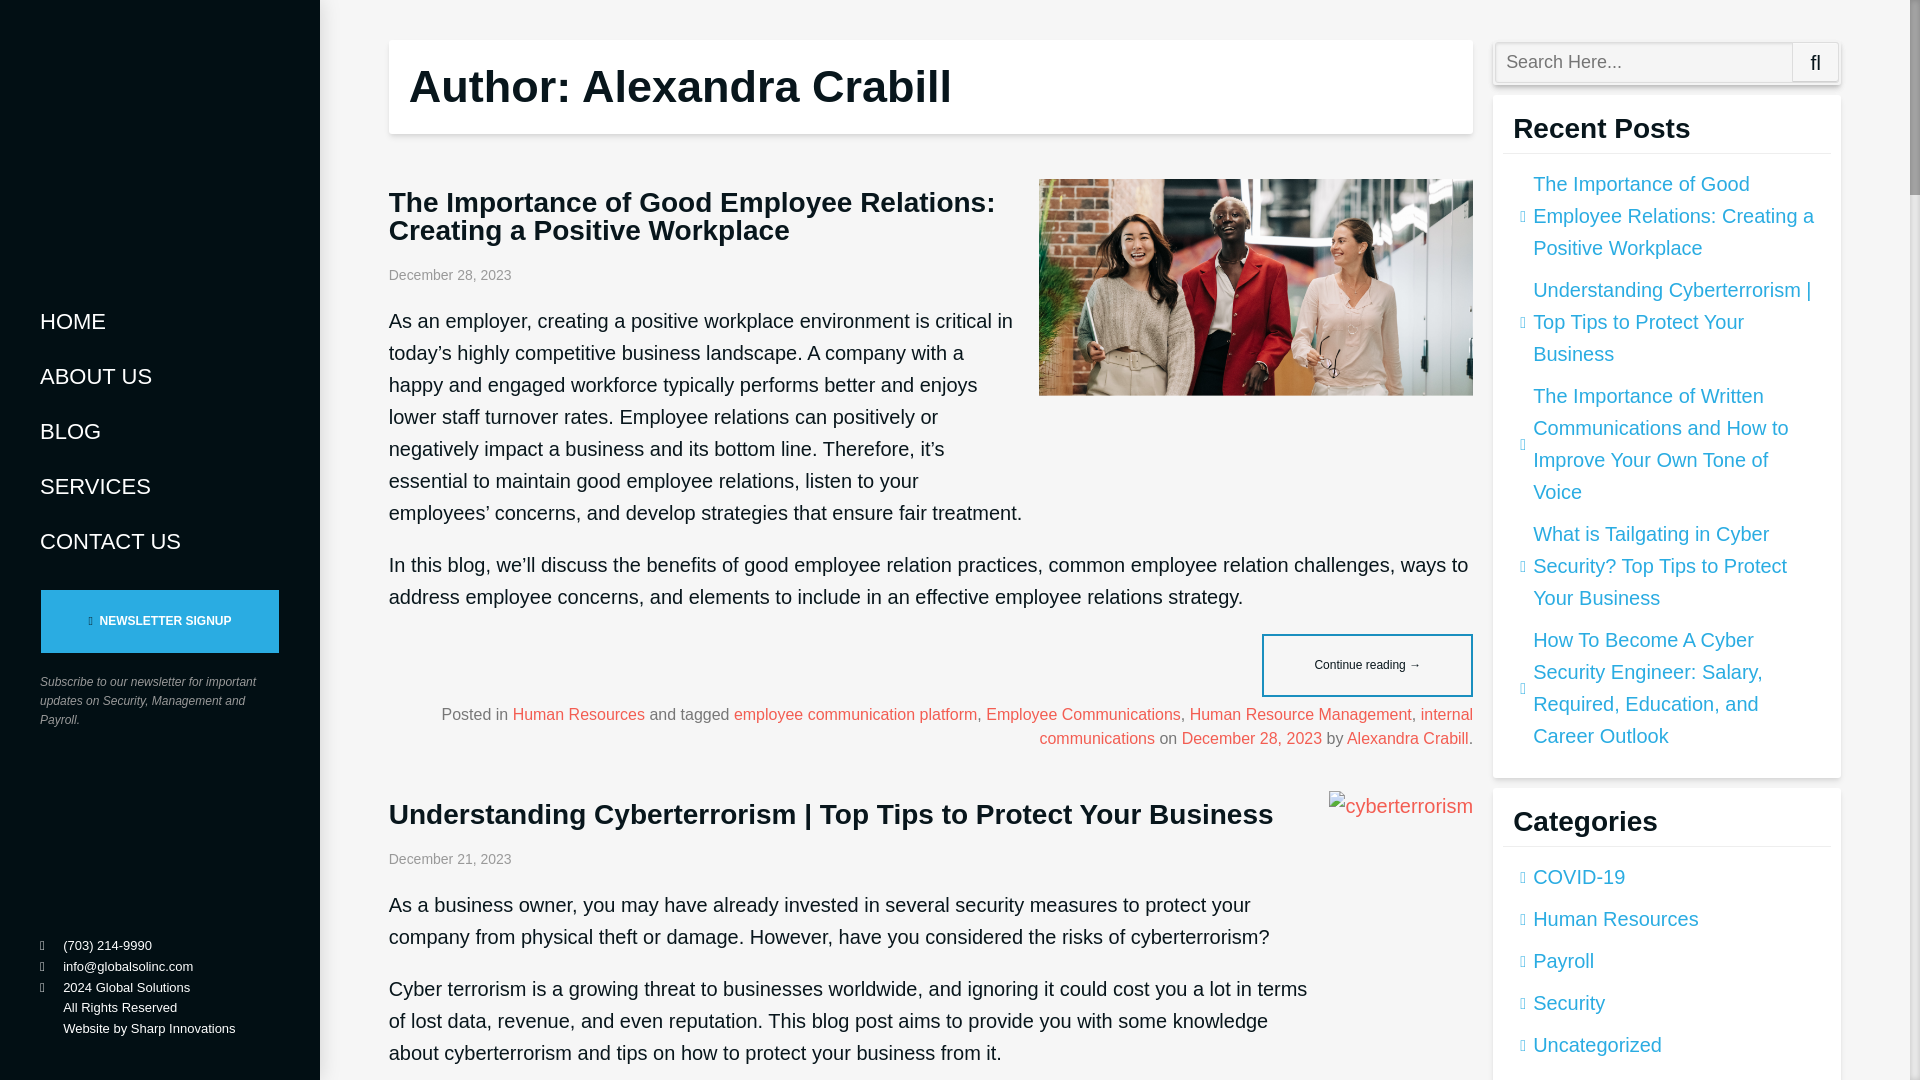 The width and height of the screenshot is (1920, 1080). I want to click on Employee Communications, so click(1083, 714).